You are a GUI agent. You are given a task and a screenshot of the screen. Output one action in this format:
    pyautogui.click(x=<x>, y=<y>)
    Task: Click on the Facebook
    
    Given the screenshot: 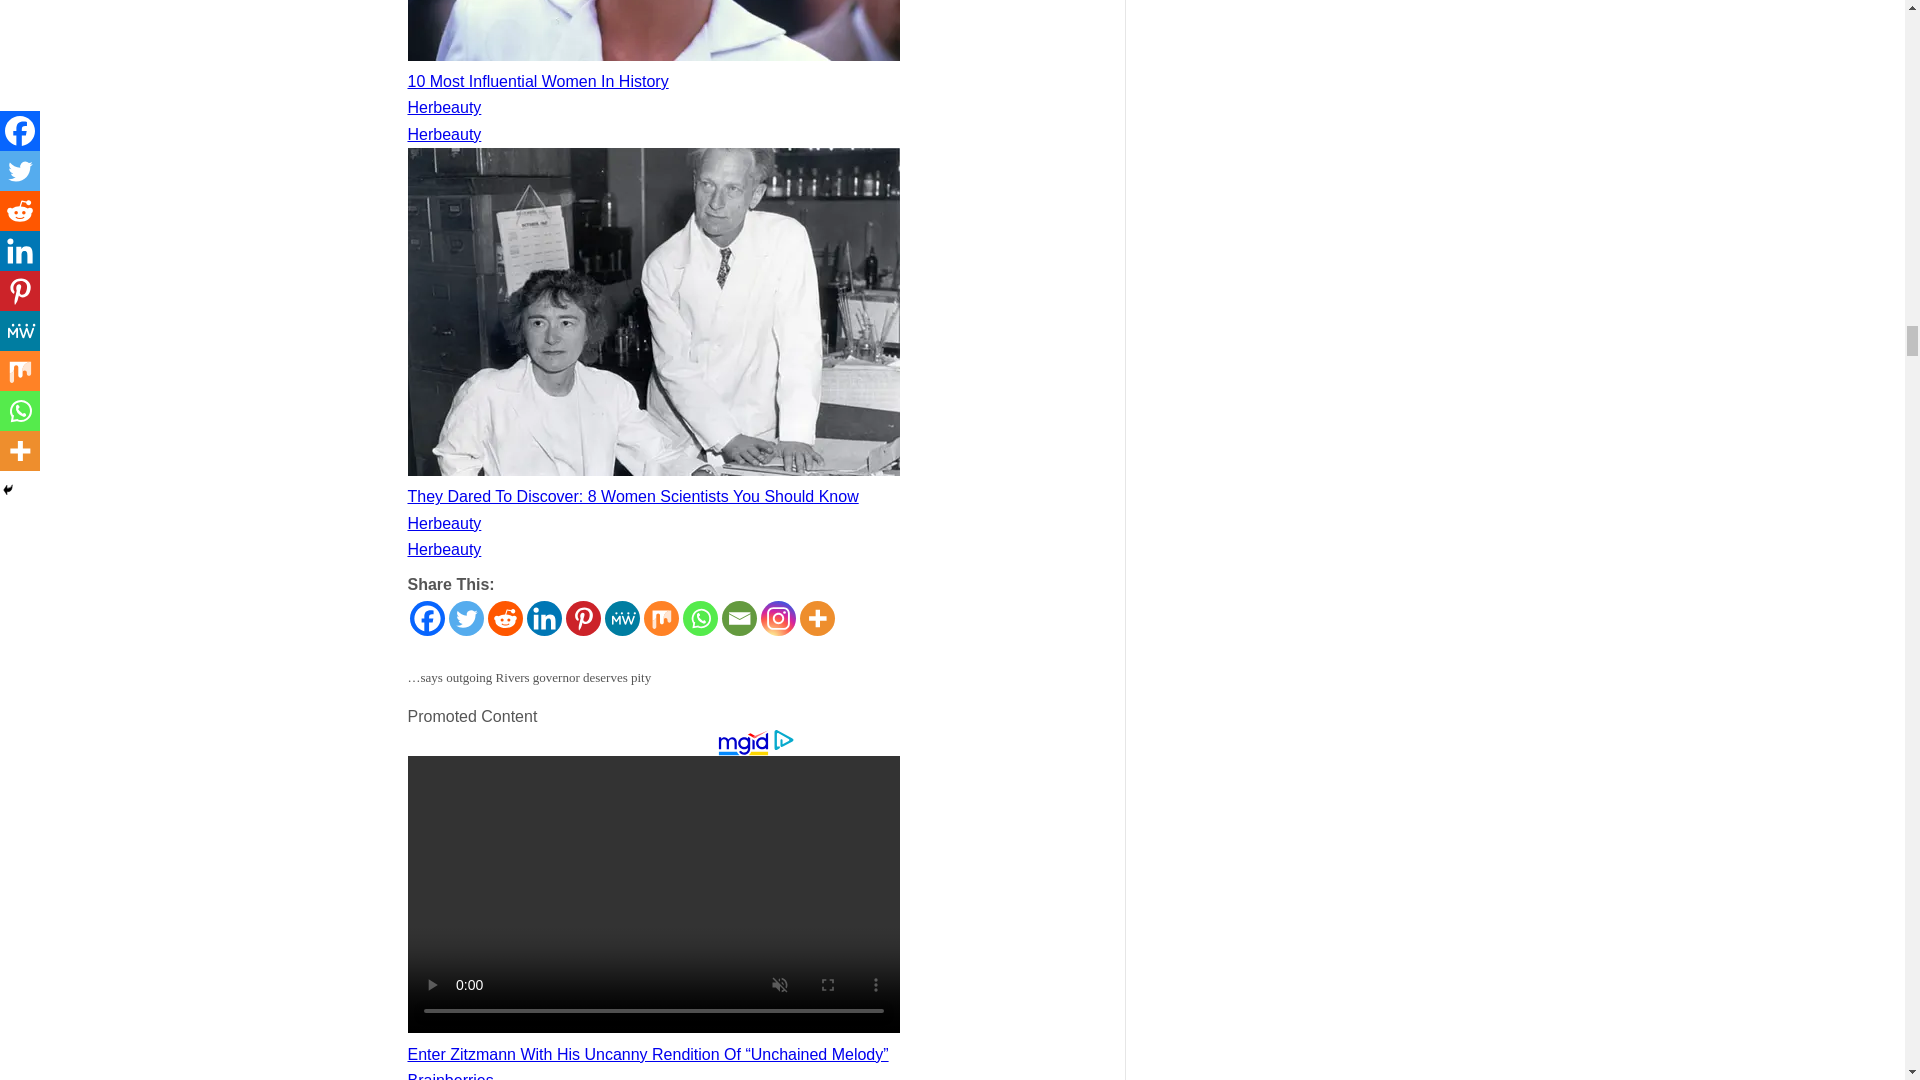 What is the action you would take?
    pyautogui.click(x=428, y=618)
    